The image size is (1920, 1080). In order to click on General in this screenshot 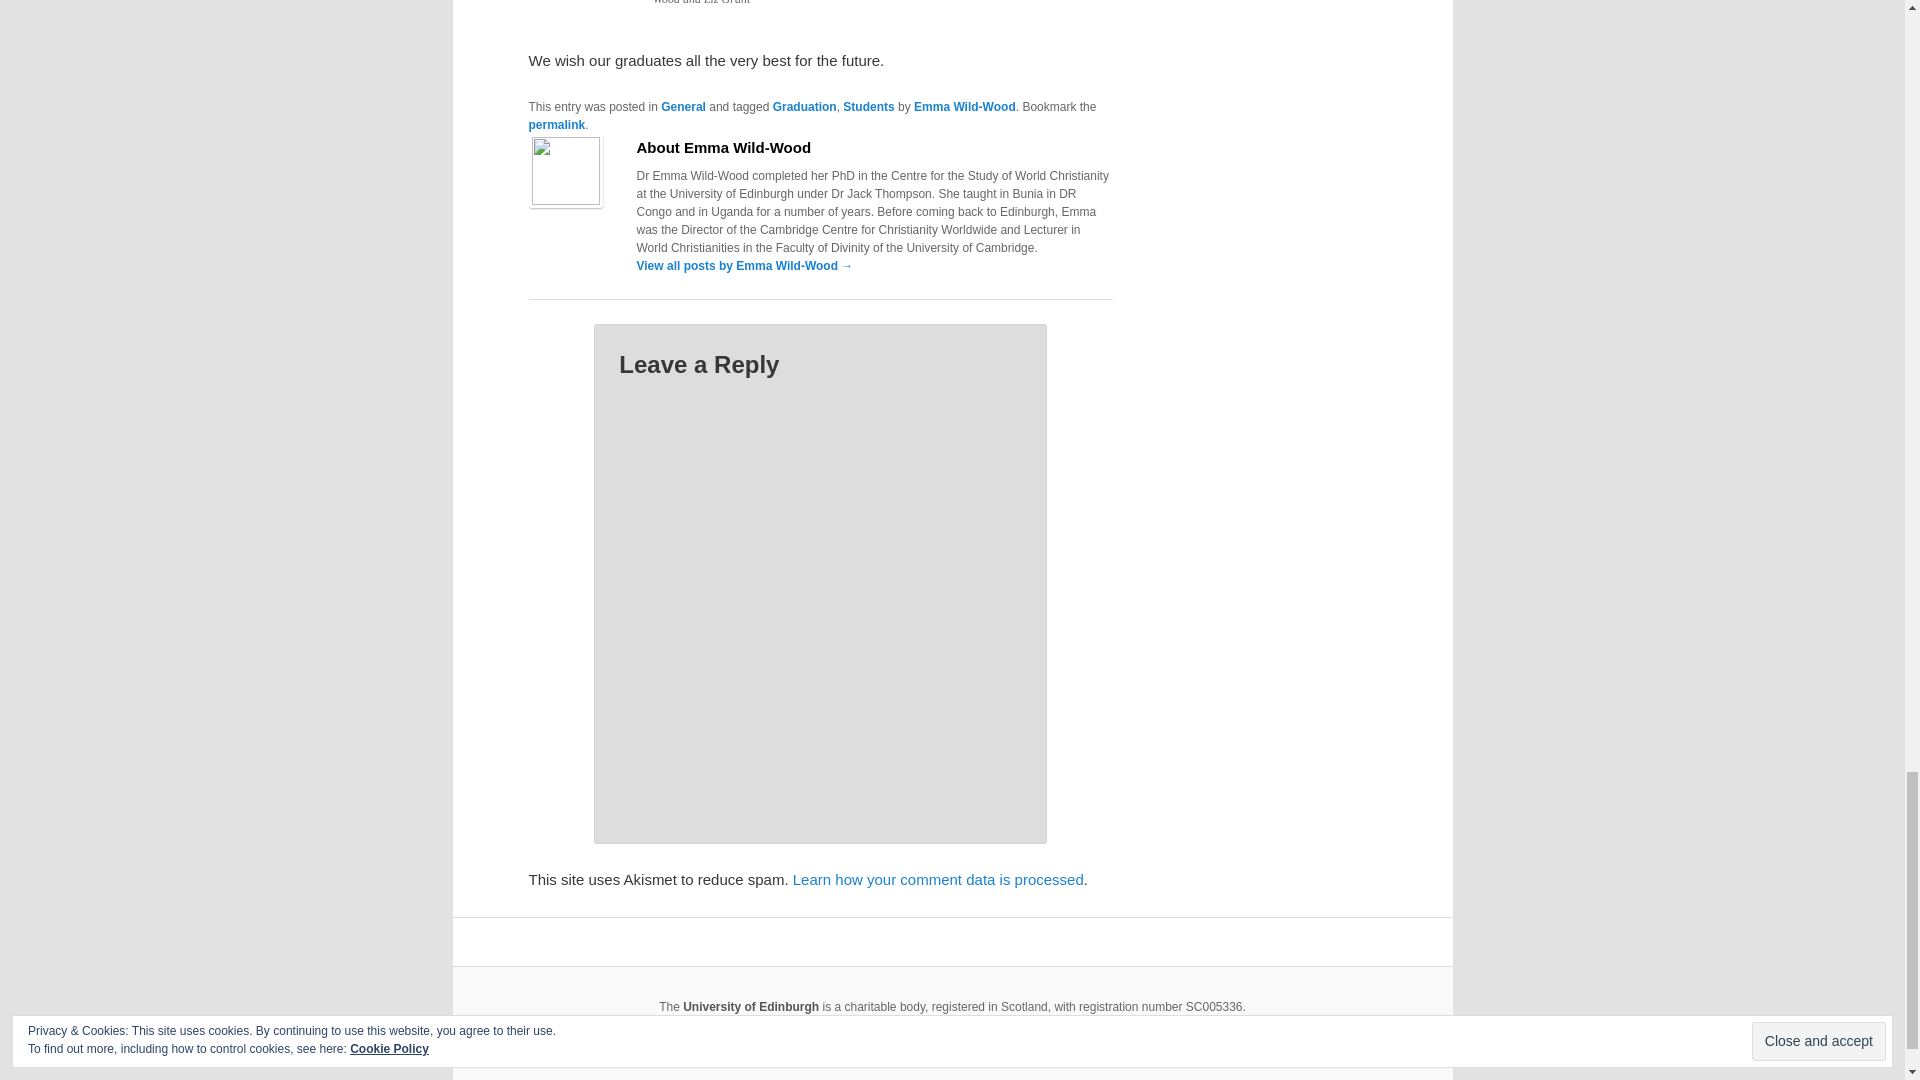, I will do `click(683, 107)`.